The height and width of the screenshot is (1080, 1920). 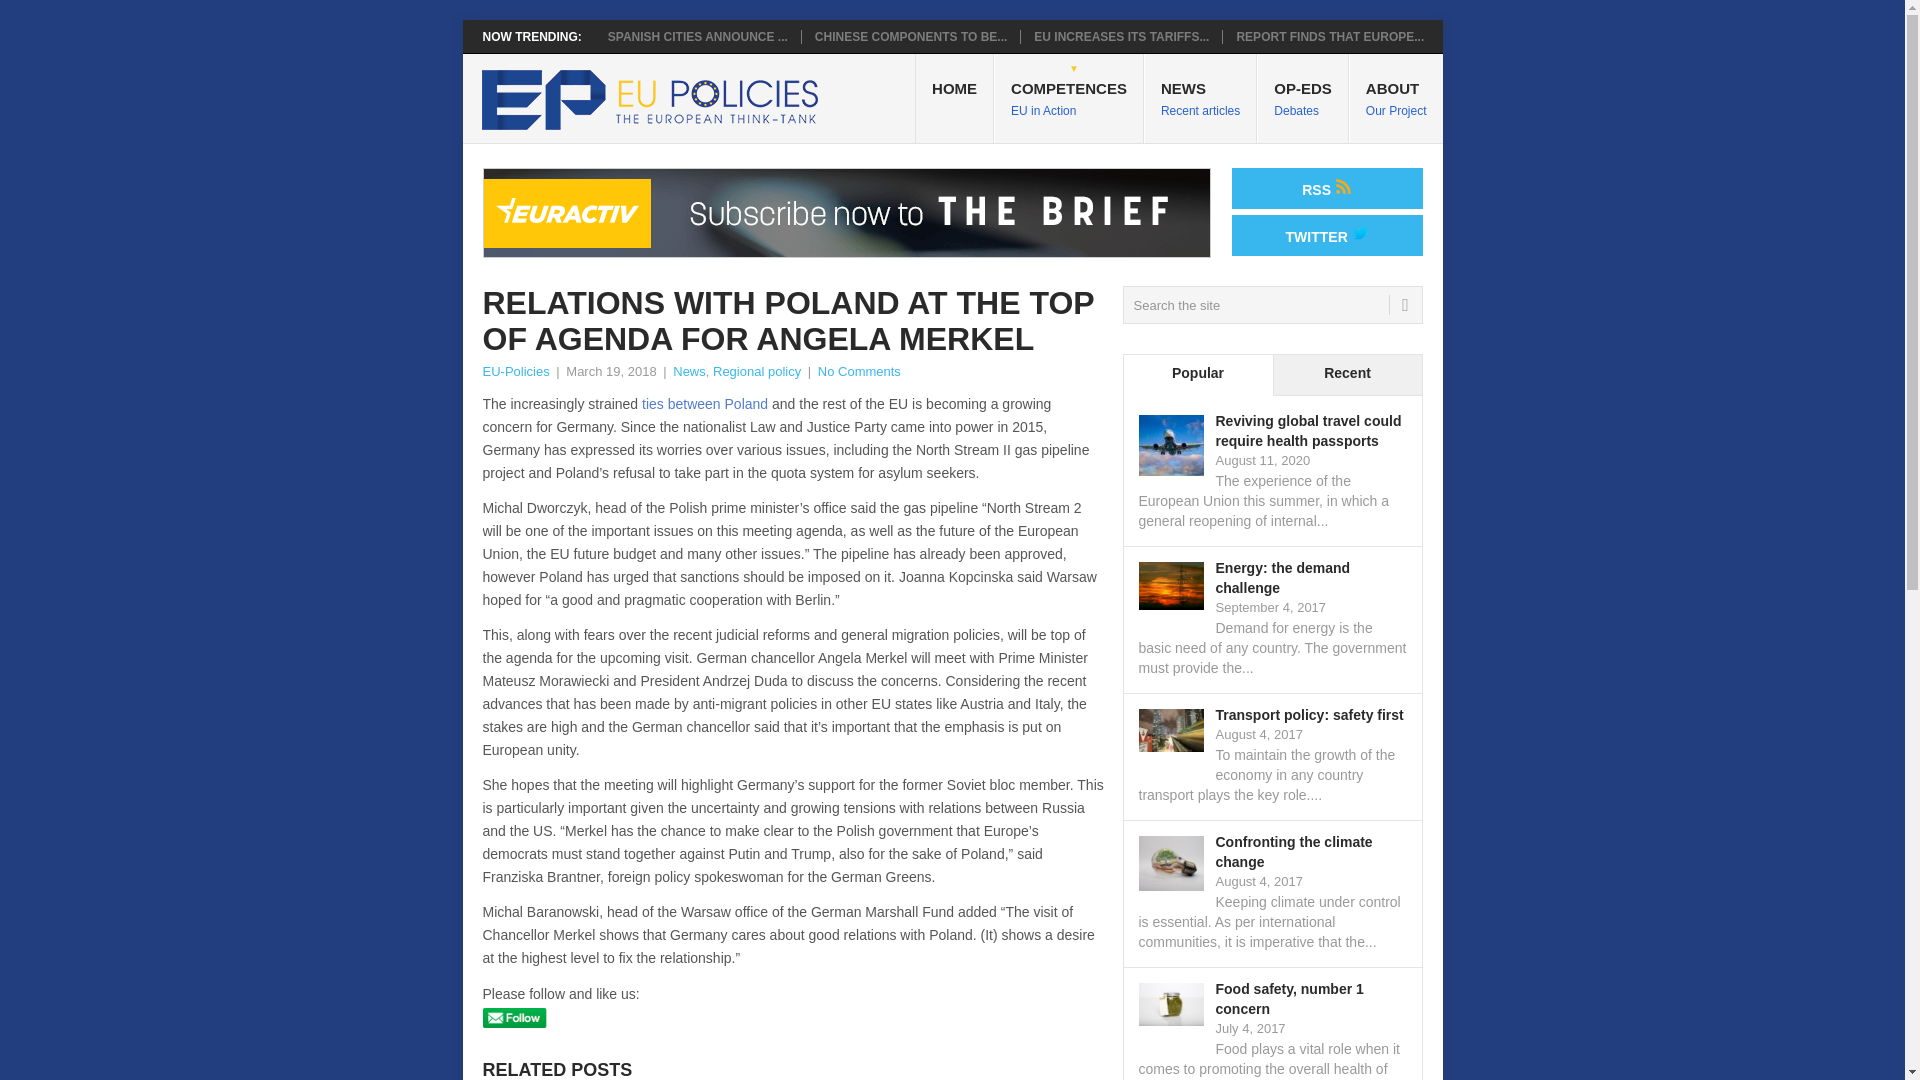 I want to click on News, so click(x=1069, y=98).